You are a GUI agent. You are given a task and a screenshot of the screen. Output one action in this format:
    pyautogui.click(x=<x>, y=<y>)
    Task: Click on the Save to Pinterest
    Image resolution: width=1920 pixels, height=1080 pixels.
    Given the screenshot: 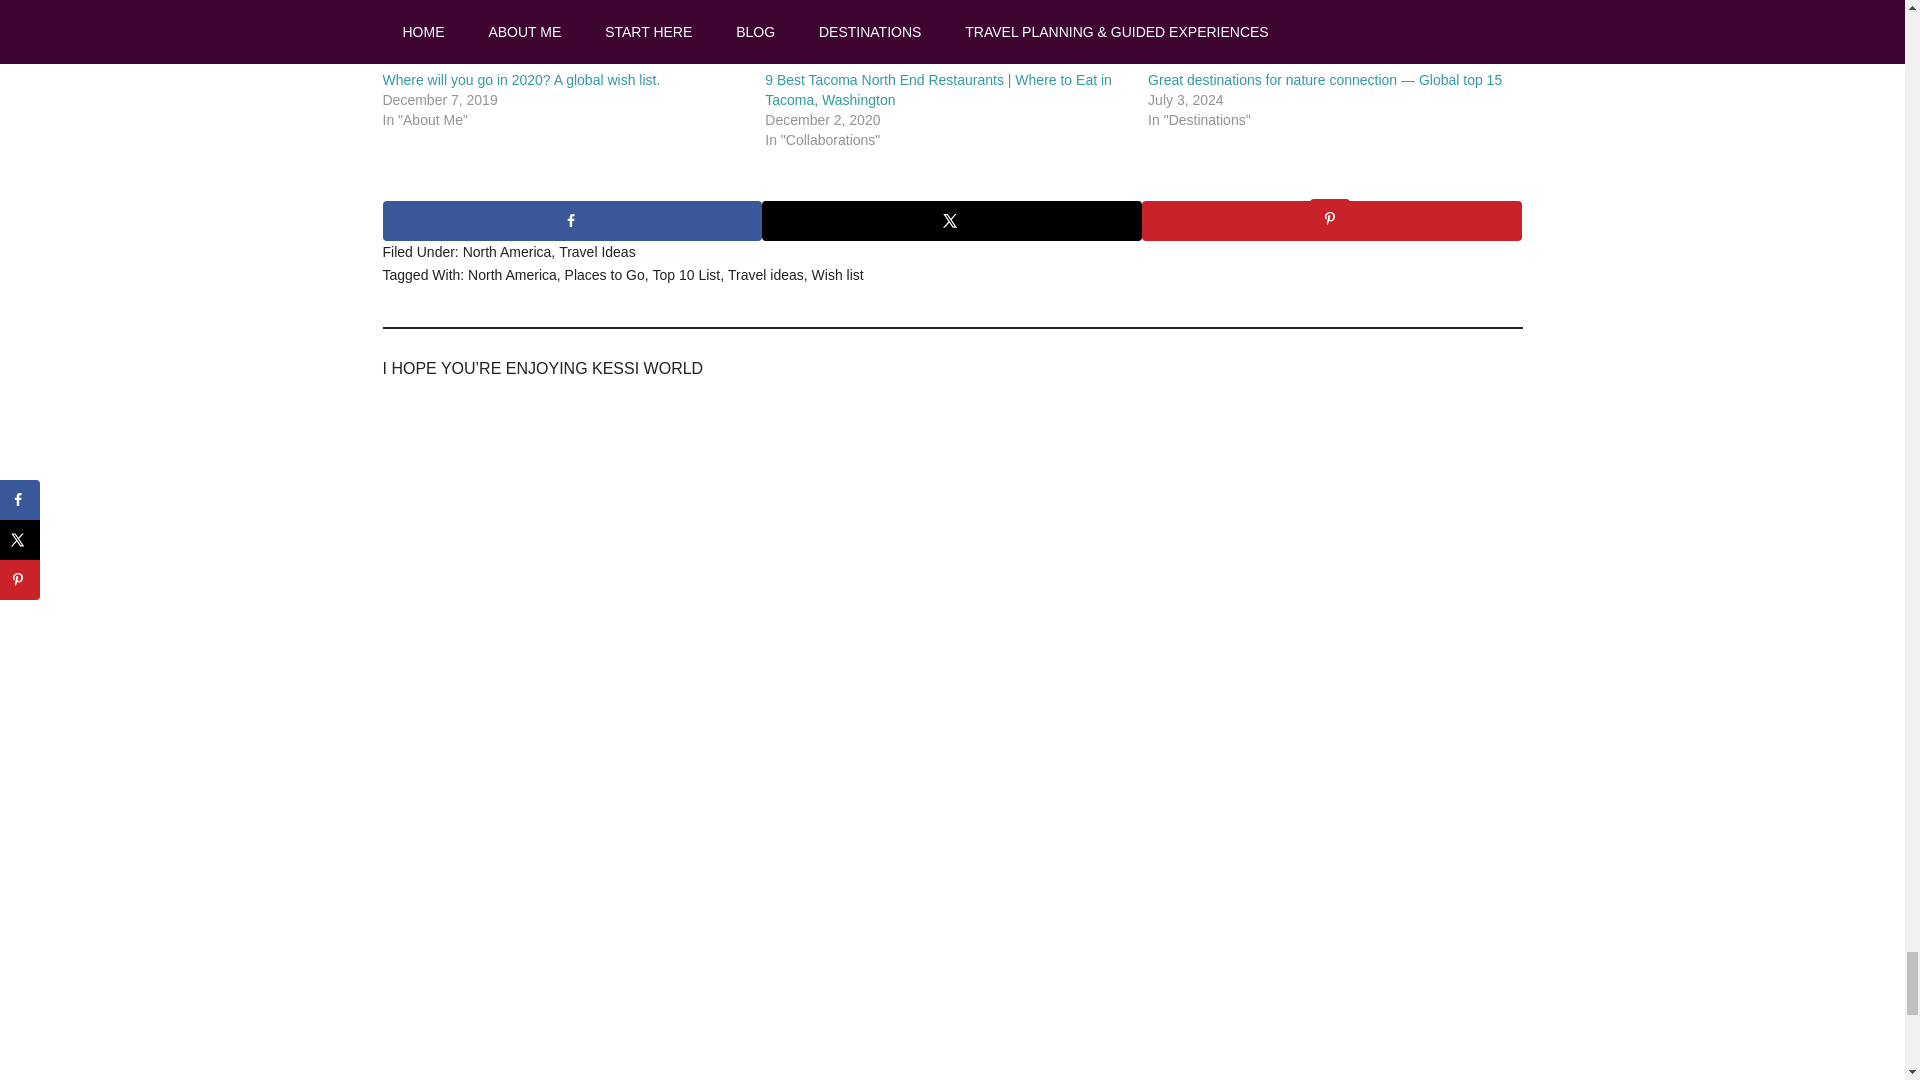 What is the action you would take?
    pyautogui.click(x=1332, y=220)
    